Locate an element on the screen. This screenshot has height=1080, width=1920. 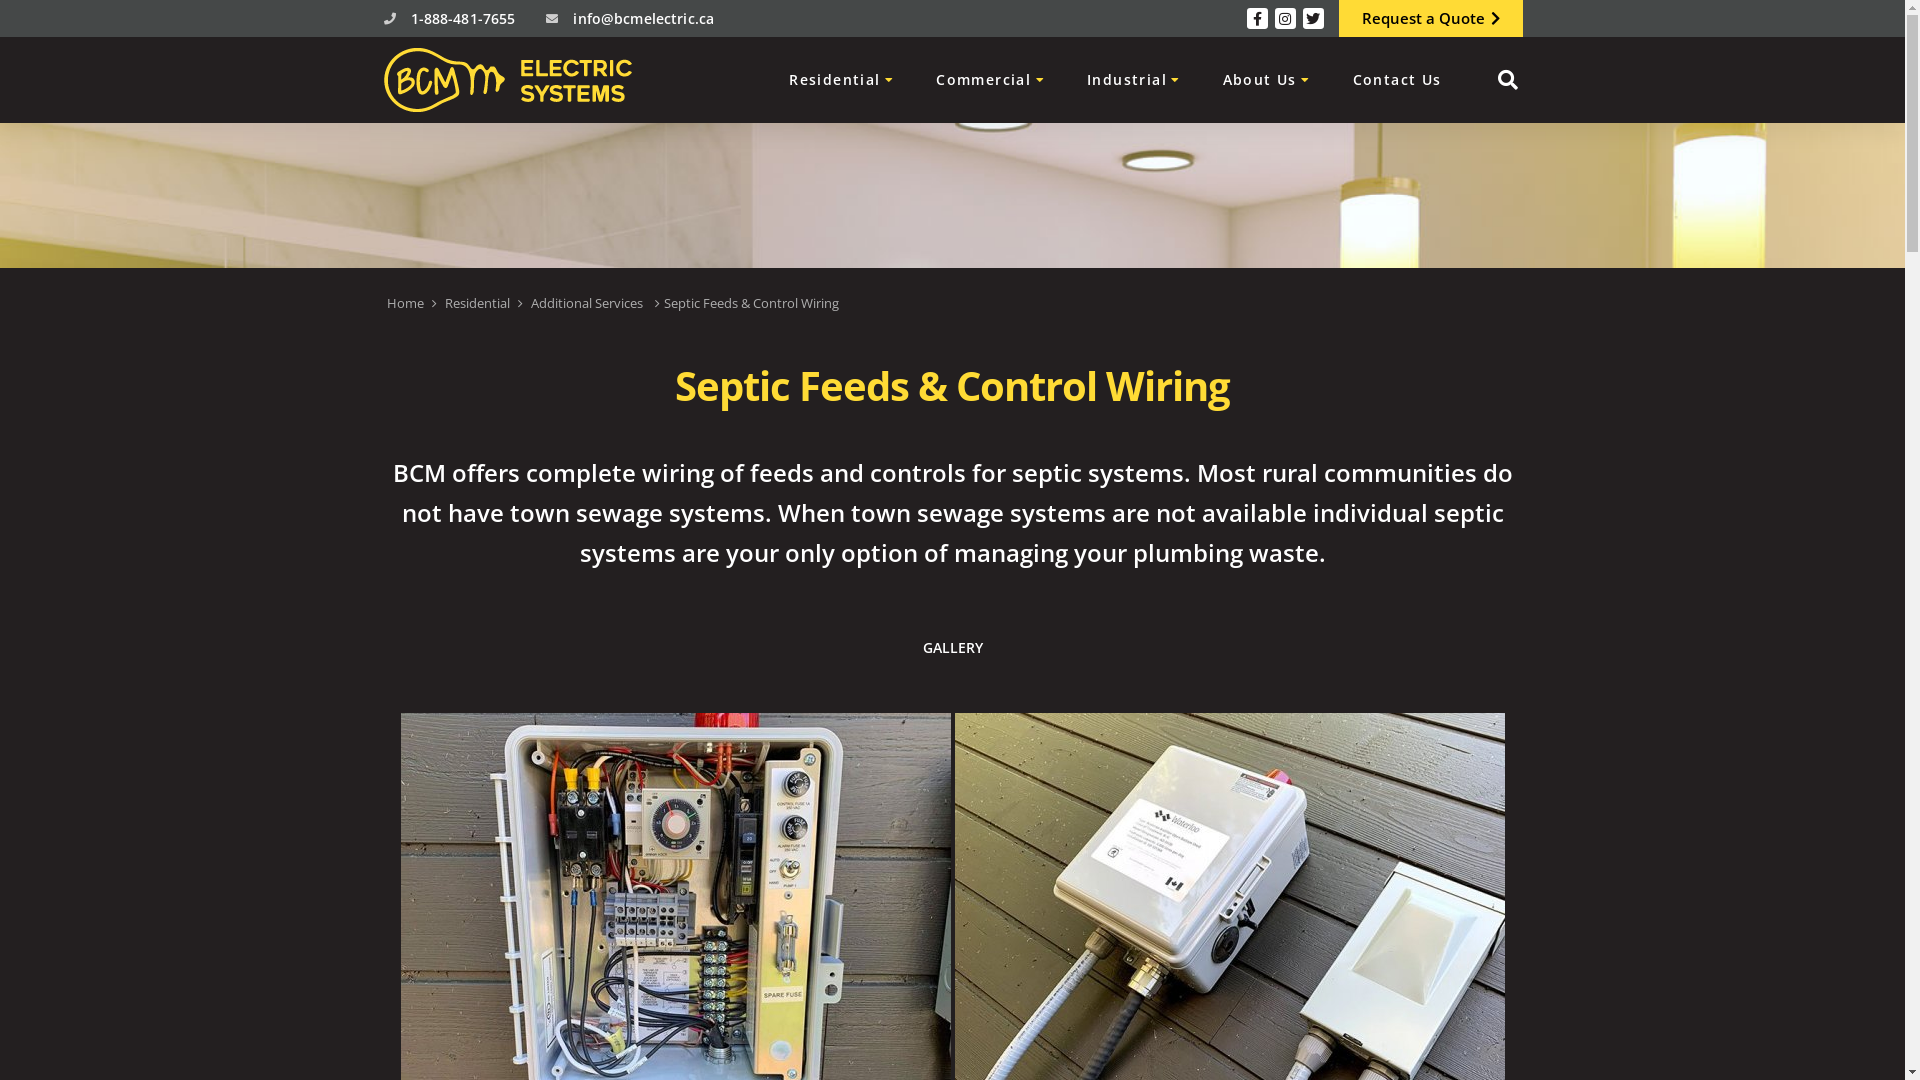
About Us is located at coordinates (1267, 80).